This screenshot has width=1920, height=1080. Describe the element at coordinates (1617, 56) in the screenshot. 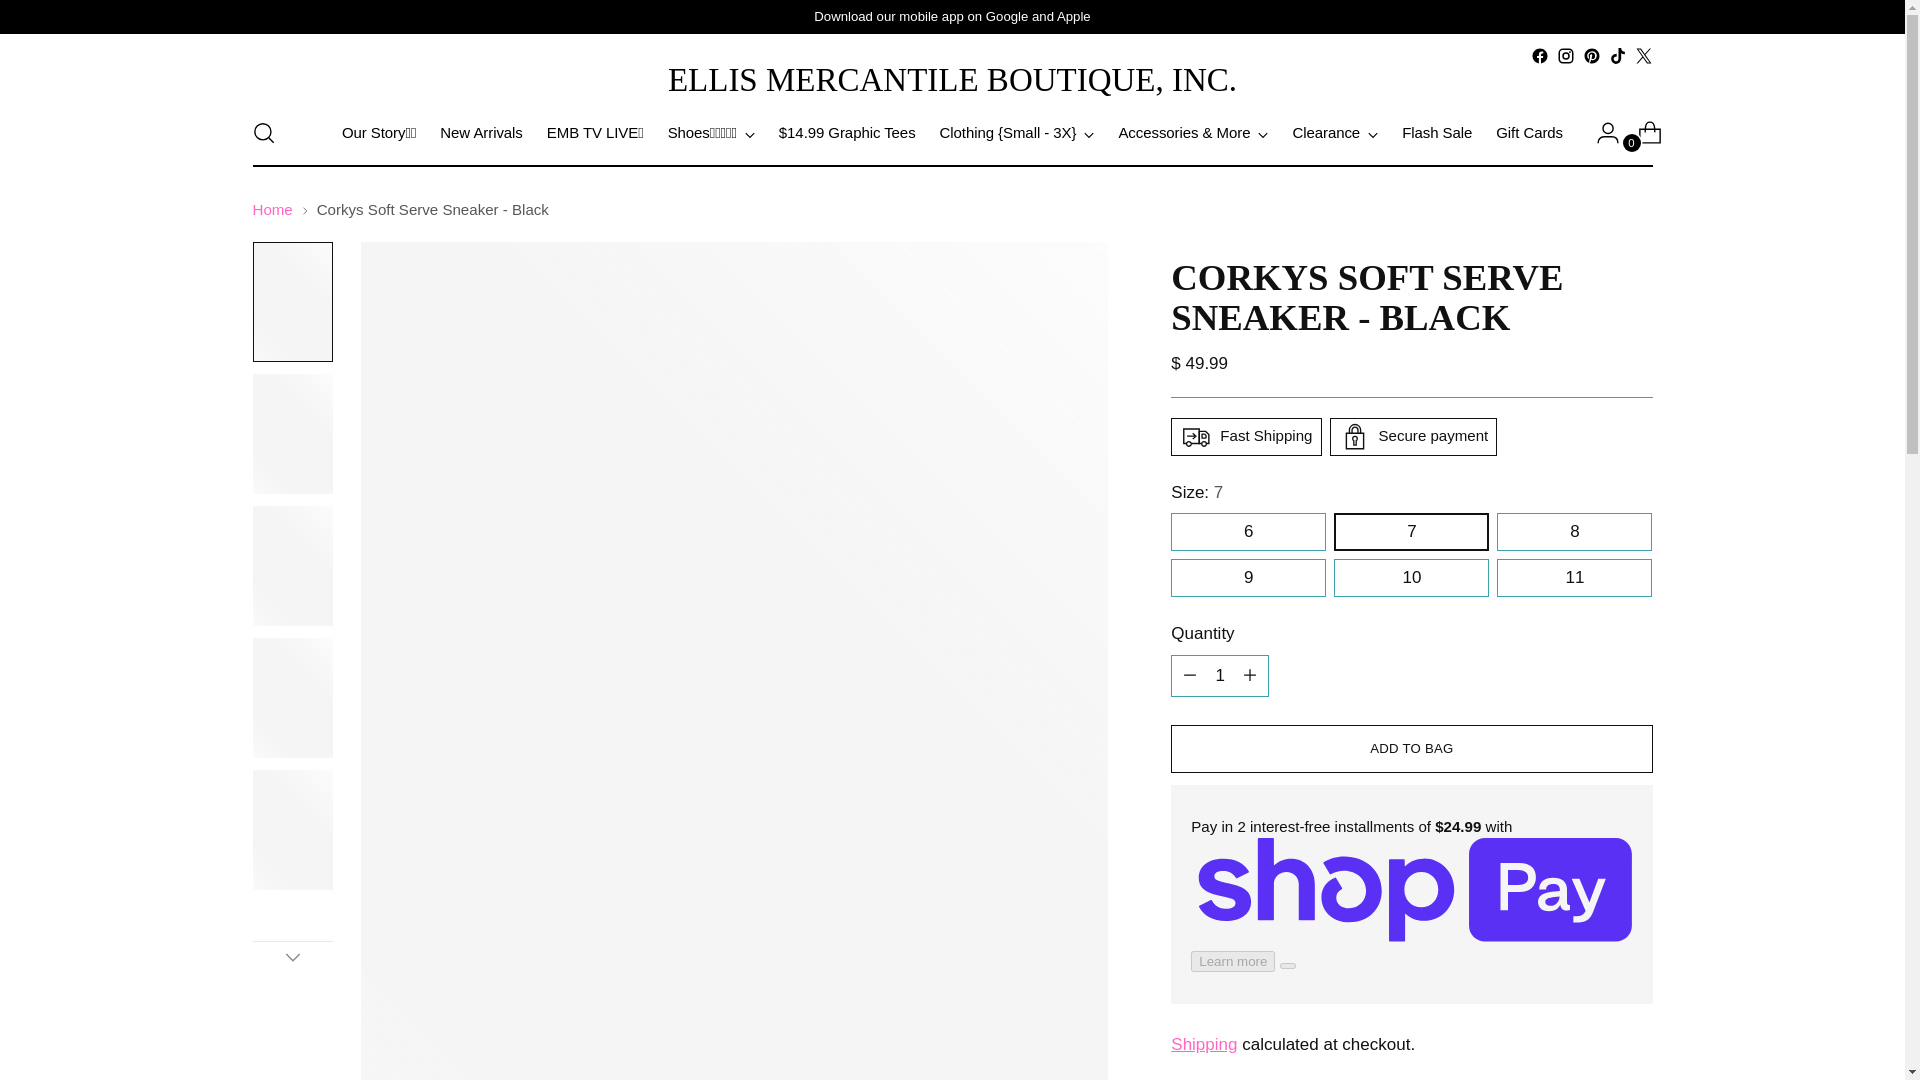

I see `Ellis Mercantile Boutique, Inc. on Tiktok` at that location.